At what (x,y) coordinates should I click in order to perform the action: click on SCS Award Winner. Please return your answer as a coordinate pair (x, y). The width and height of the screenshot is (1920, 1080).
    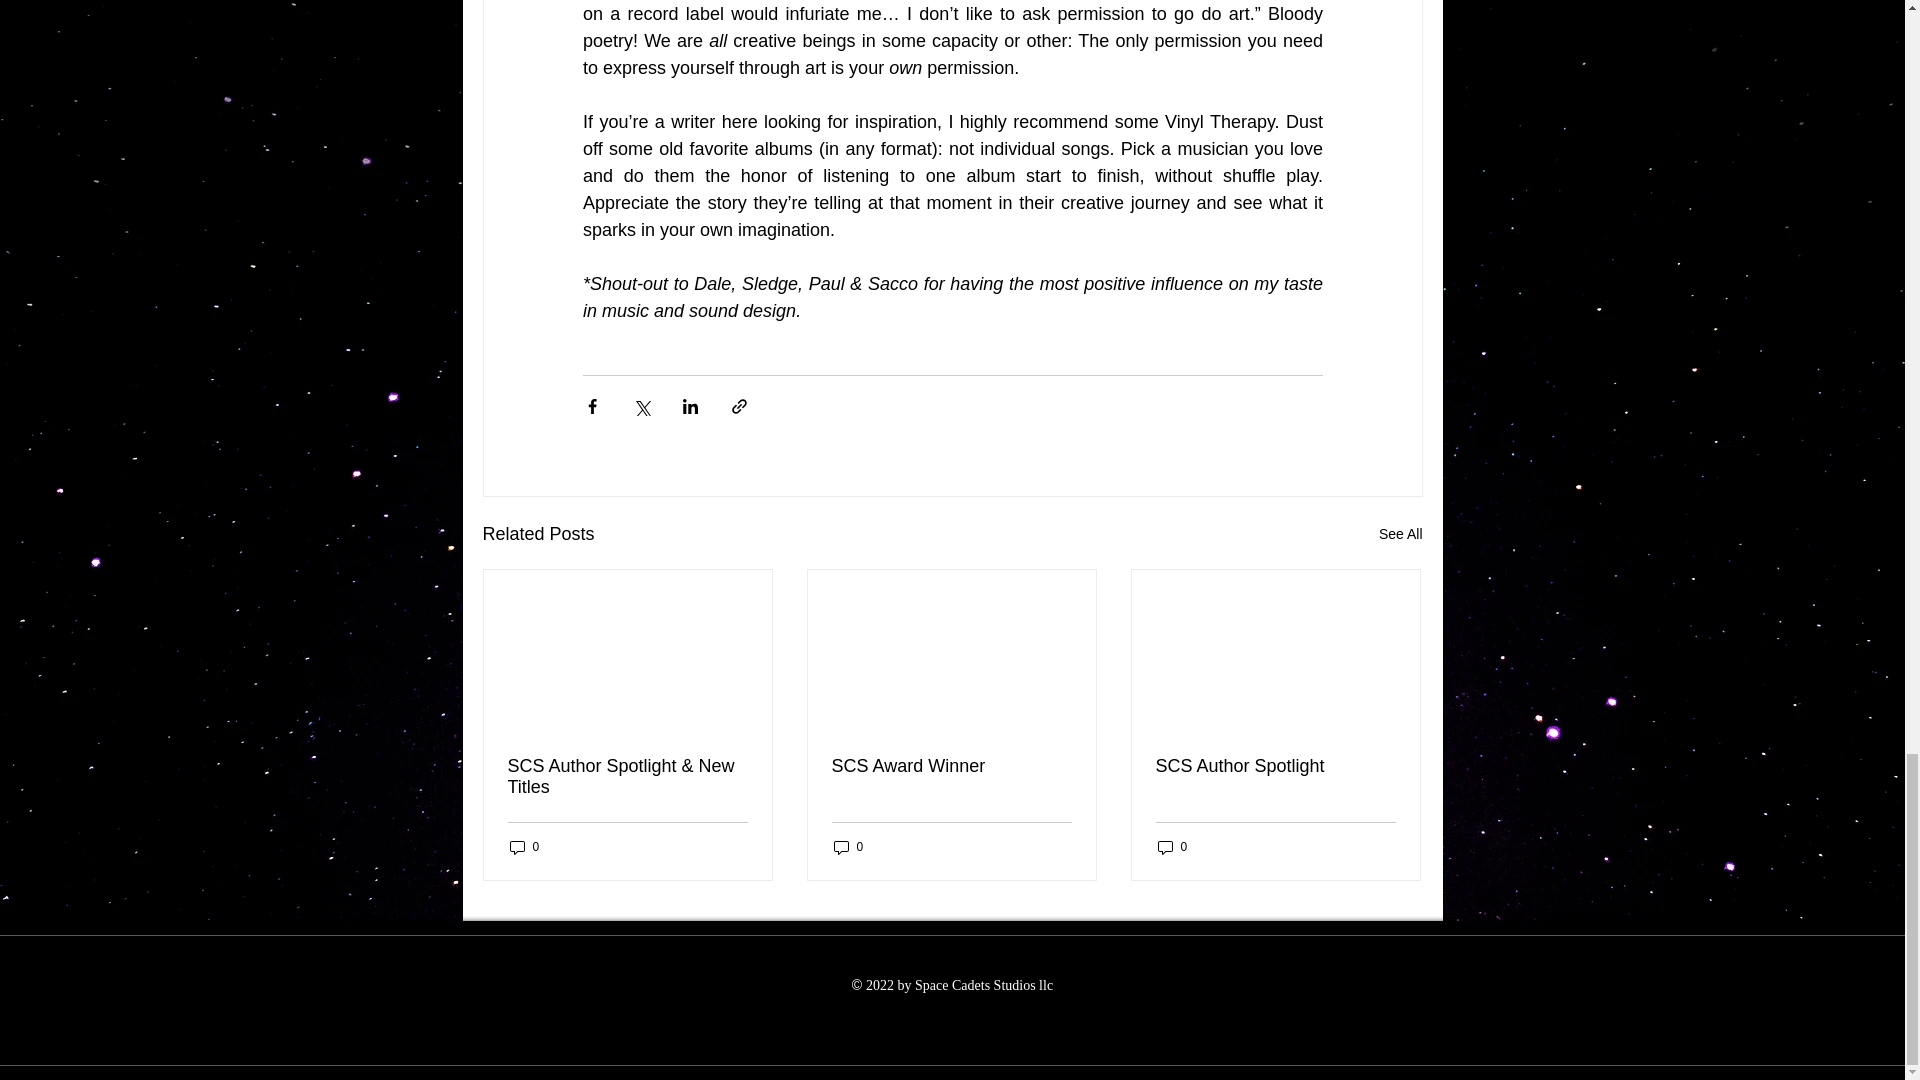
    Looking at the image, I should click on (951, 766).